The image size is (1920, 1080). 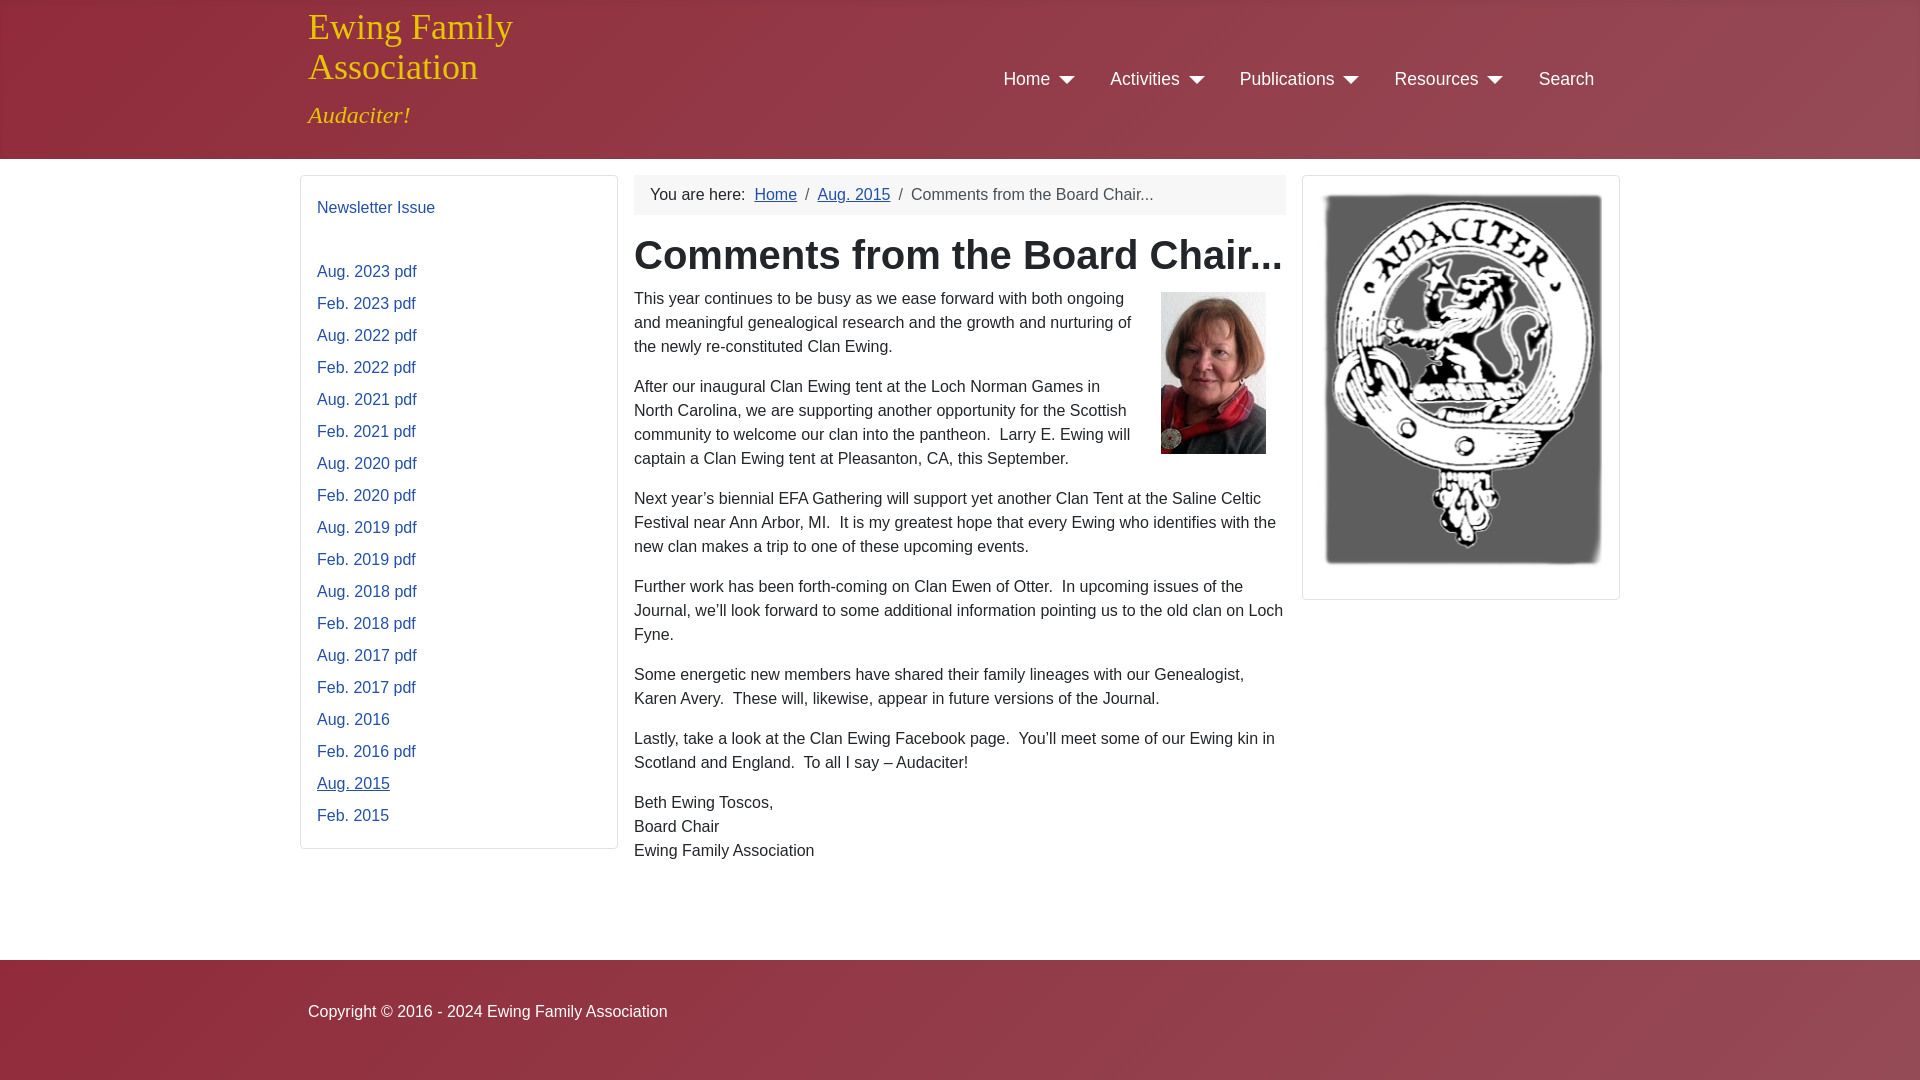 What do you see at coordinates (1436, 78) in the screenshot?
I see `Resources` at bounding box center [1436, 78].